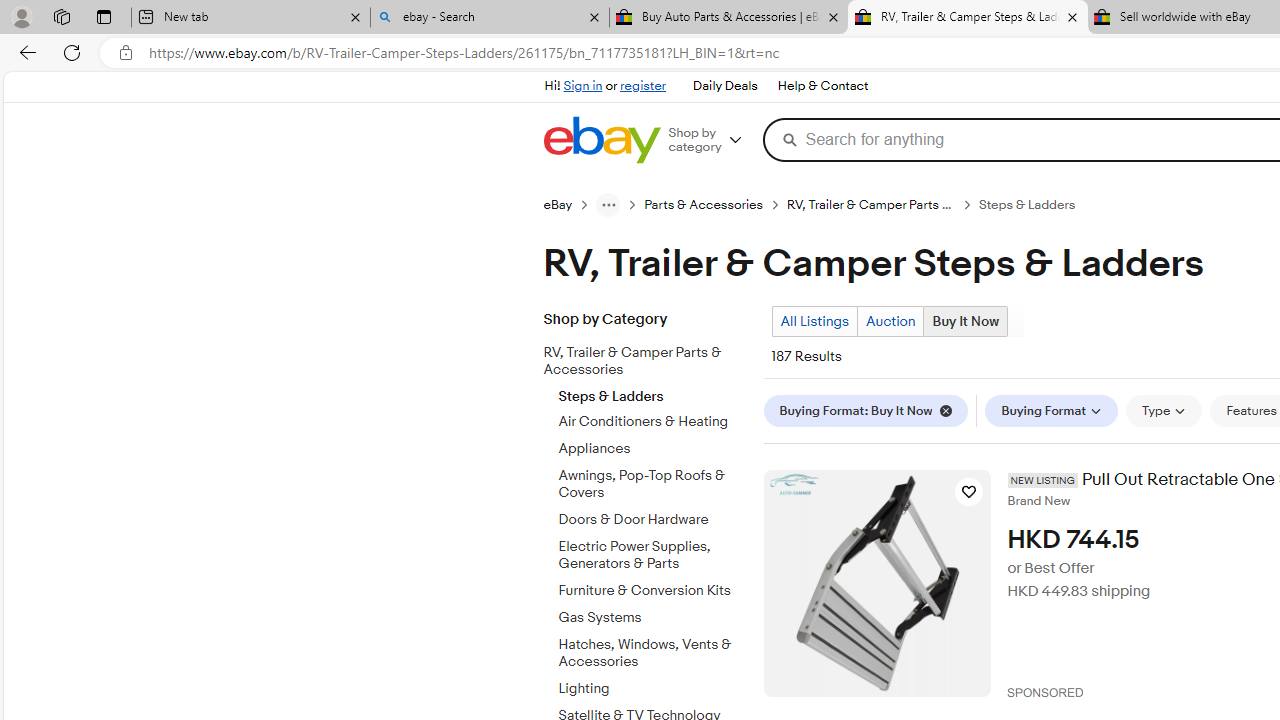 The height and width of the screenshot is (720, 1280). Describe the element at coordinates (712, 140) in the screenshot. I see `Shop by category` at that location.